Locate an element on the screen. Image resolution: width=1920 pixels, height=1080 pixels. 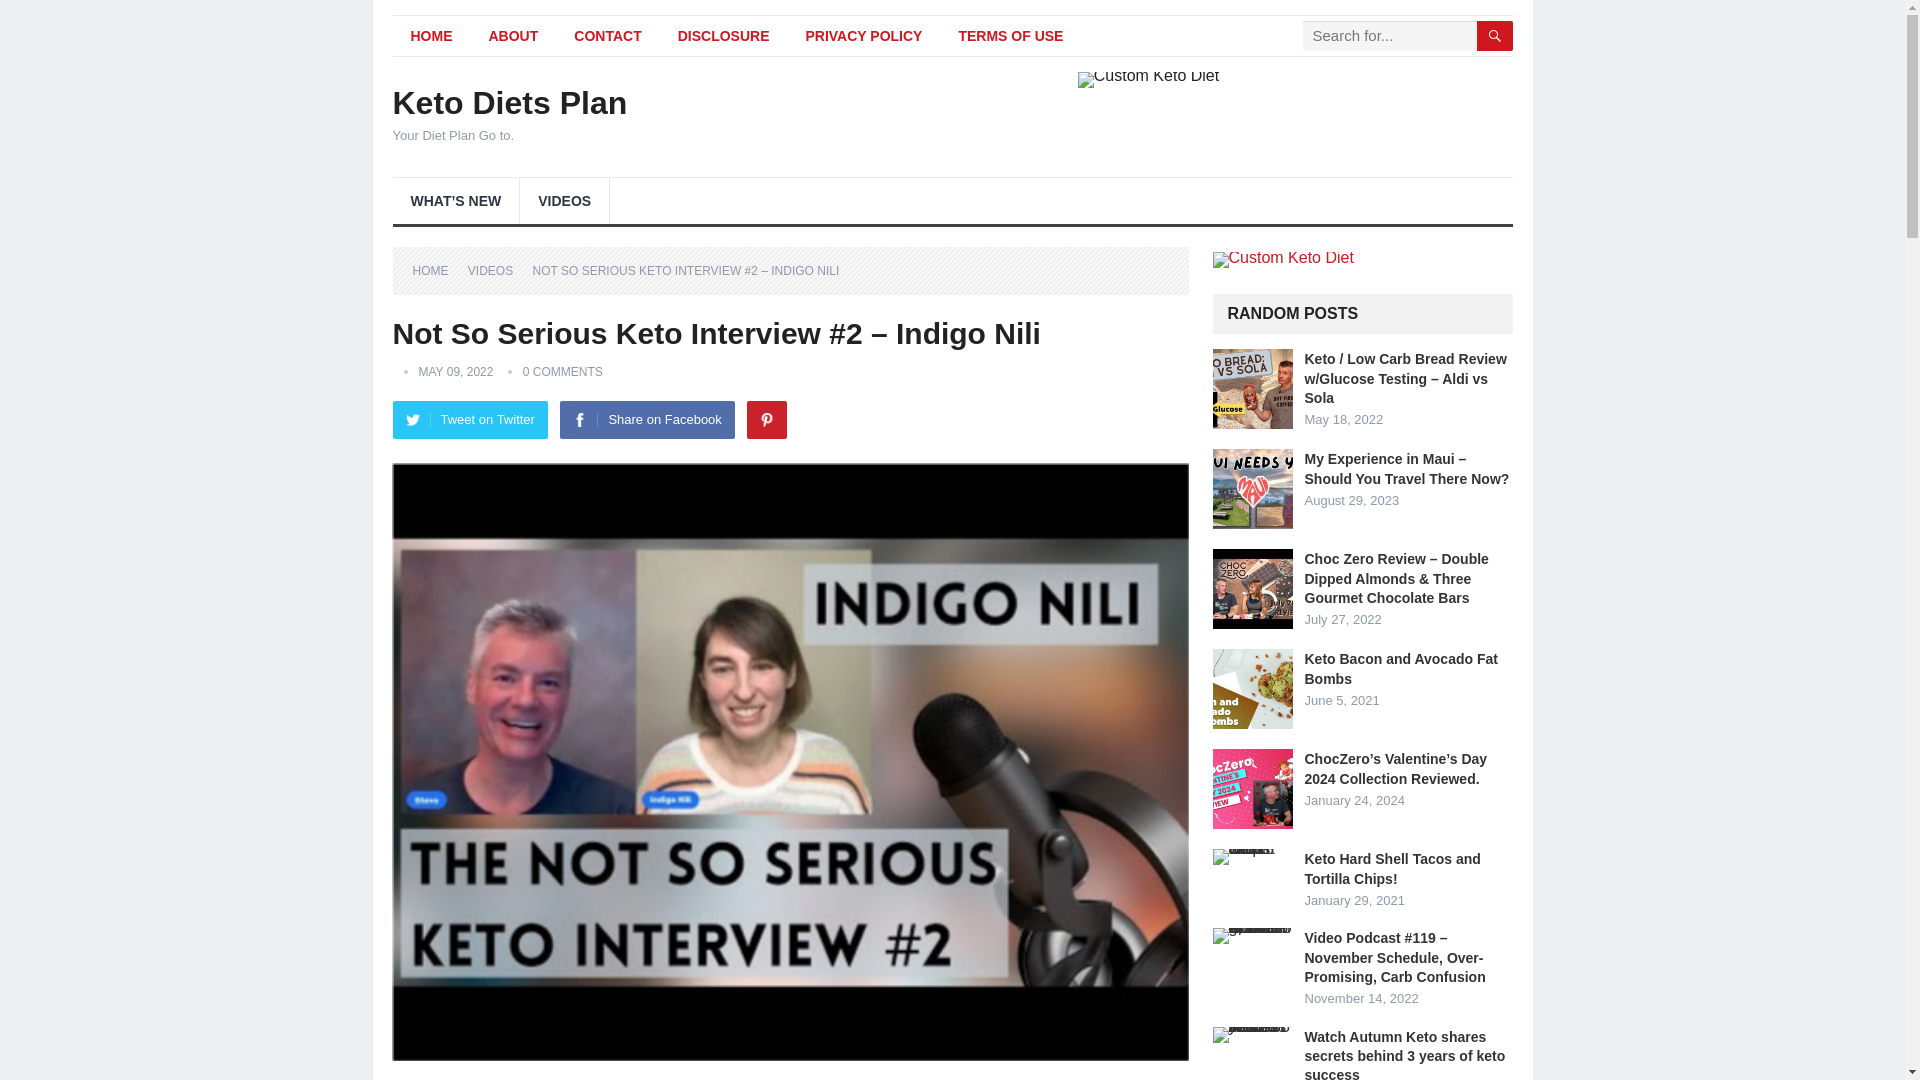
HOME is located at coordinates (430, 36).